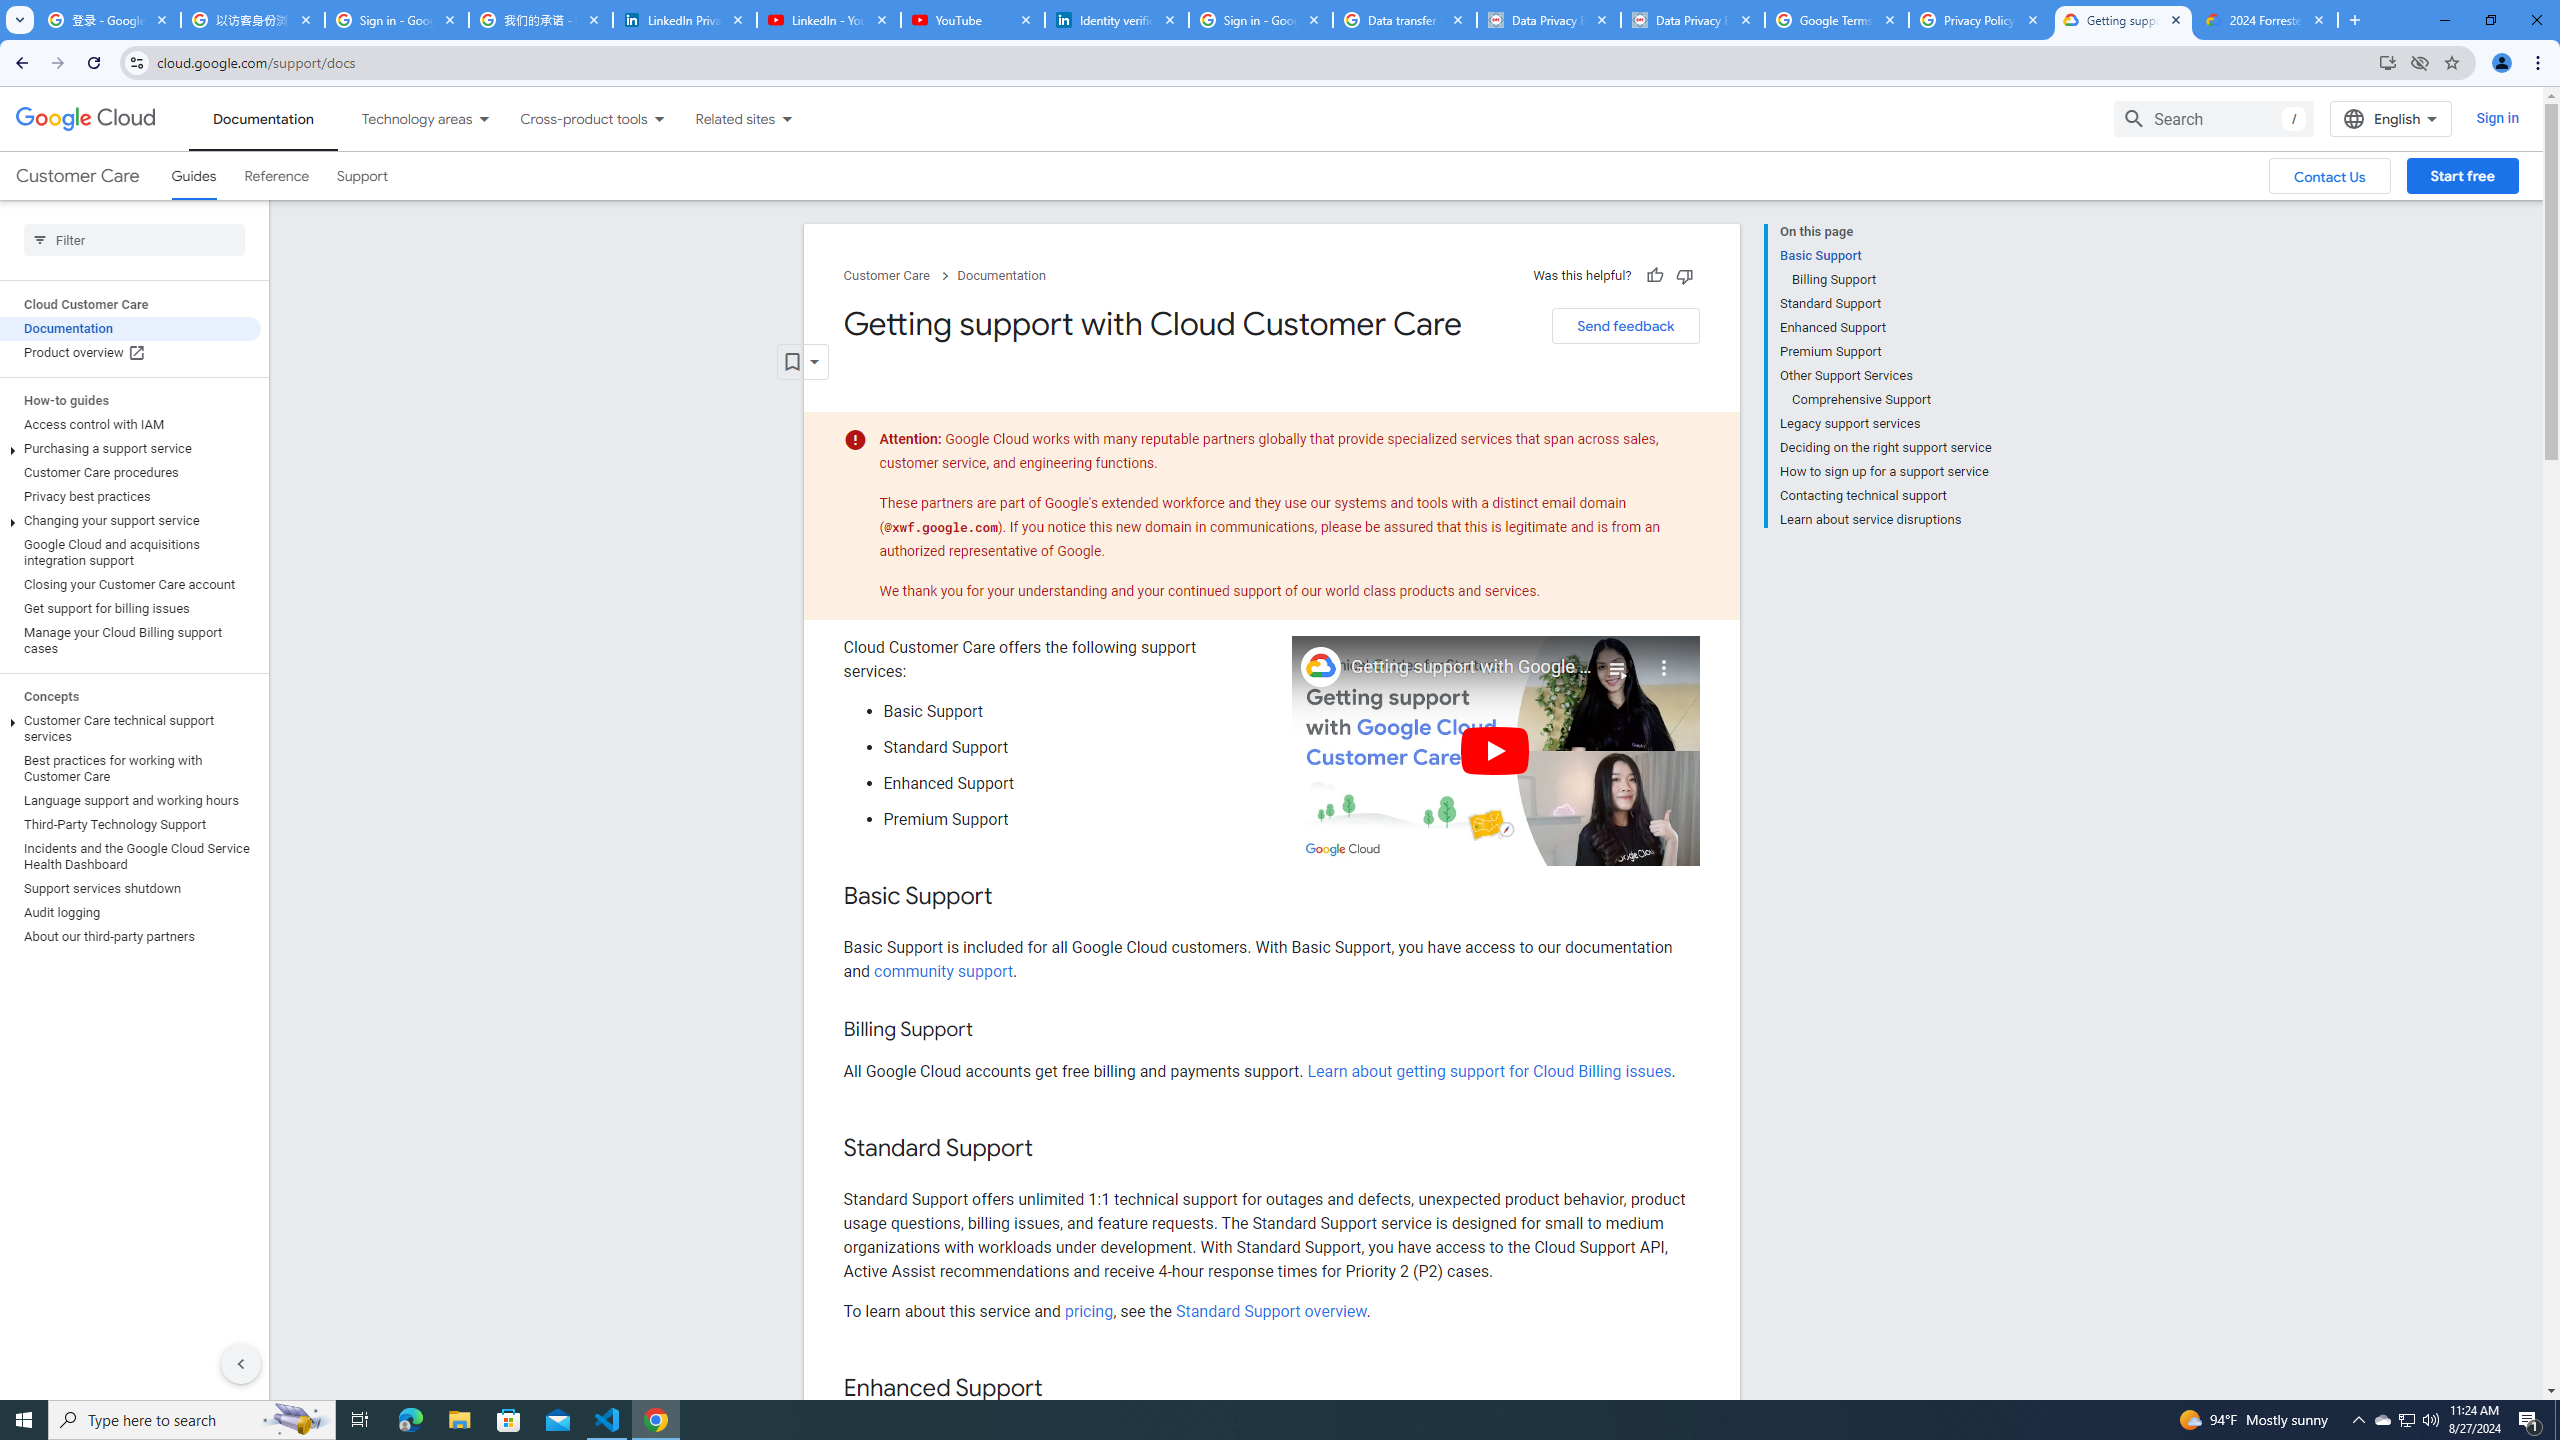 This screenshot has height=1440, width=2560. What do you see at coordinates (130, 640) in the screenshot?
I see `Manage your Cloud Billing support cases` at bounding box center [130, 640].